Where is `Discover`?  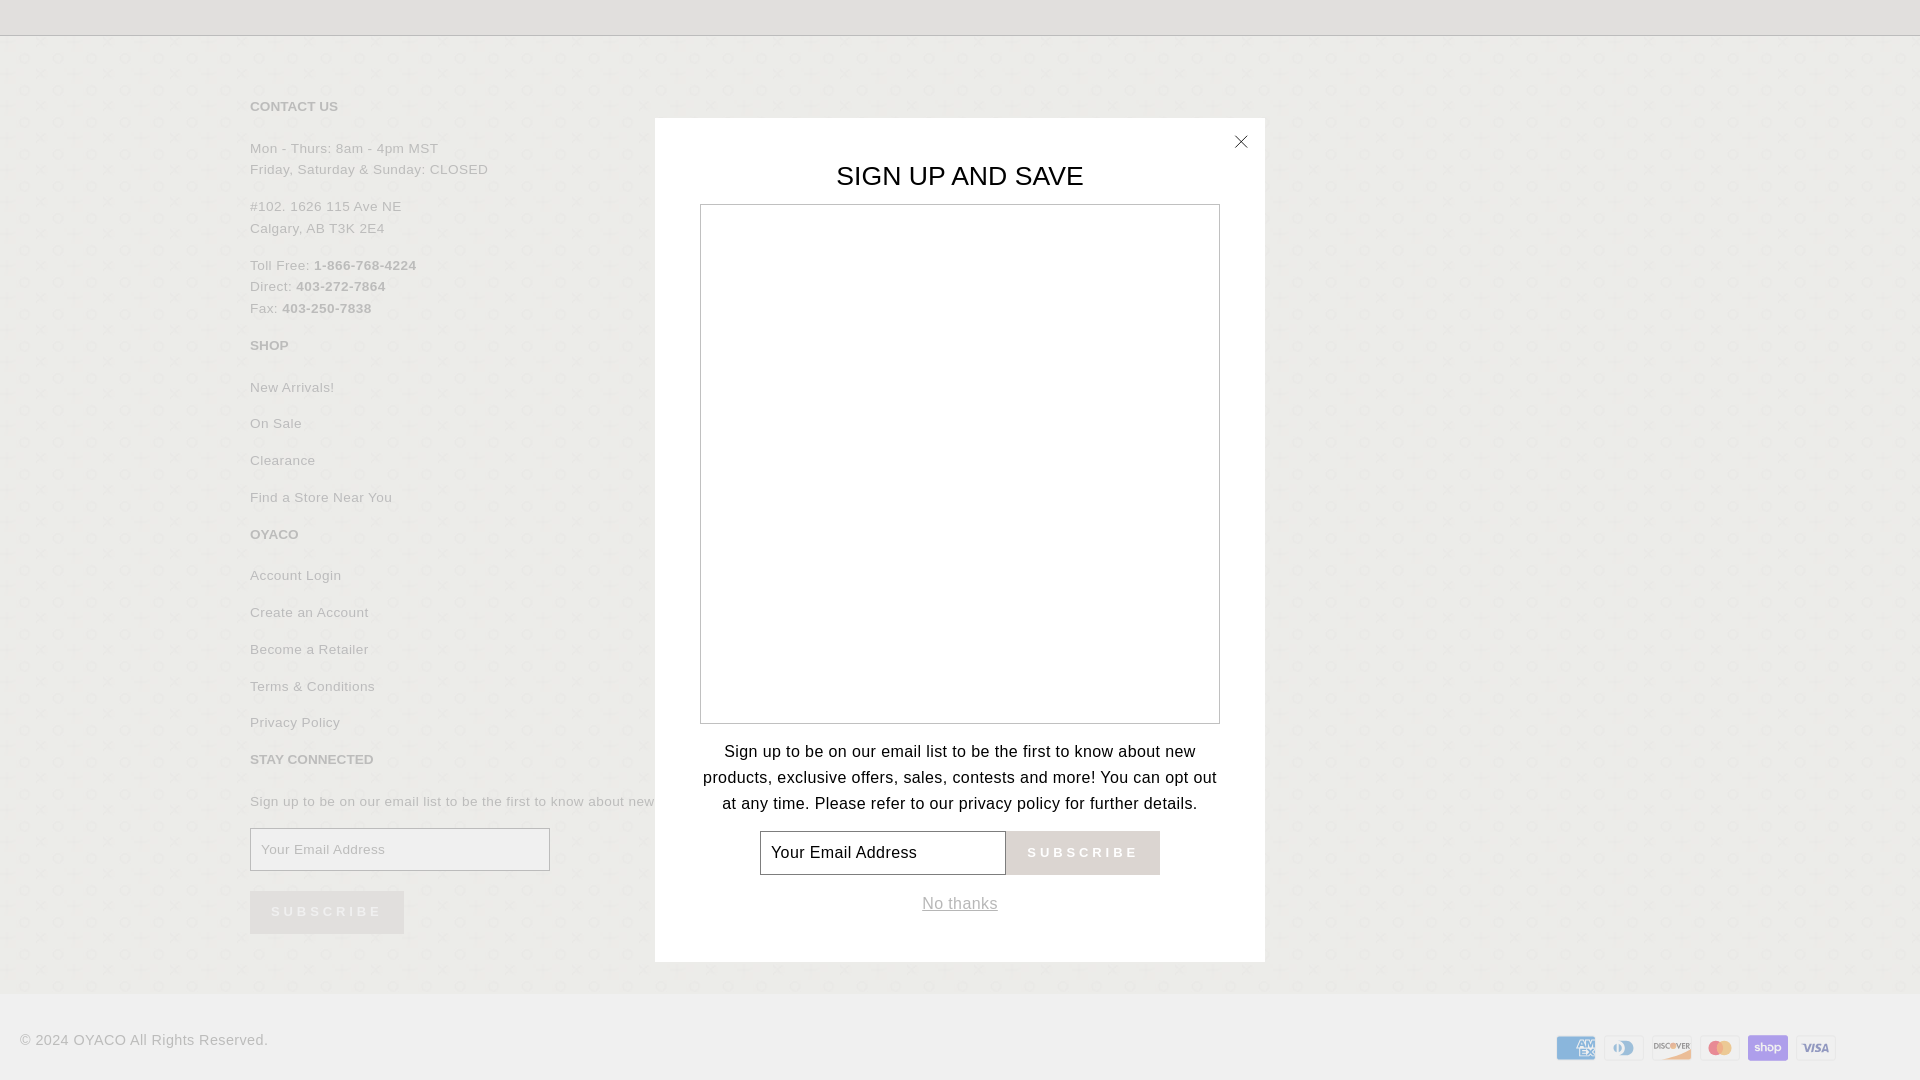 Discover is located at coordinates (1671, 1048).